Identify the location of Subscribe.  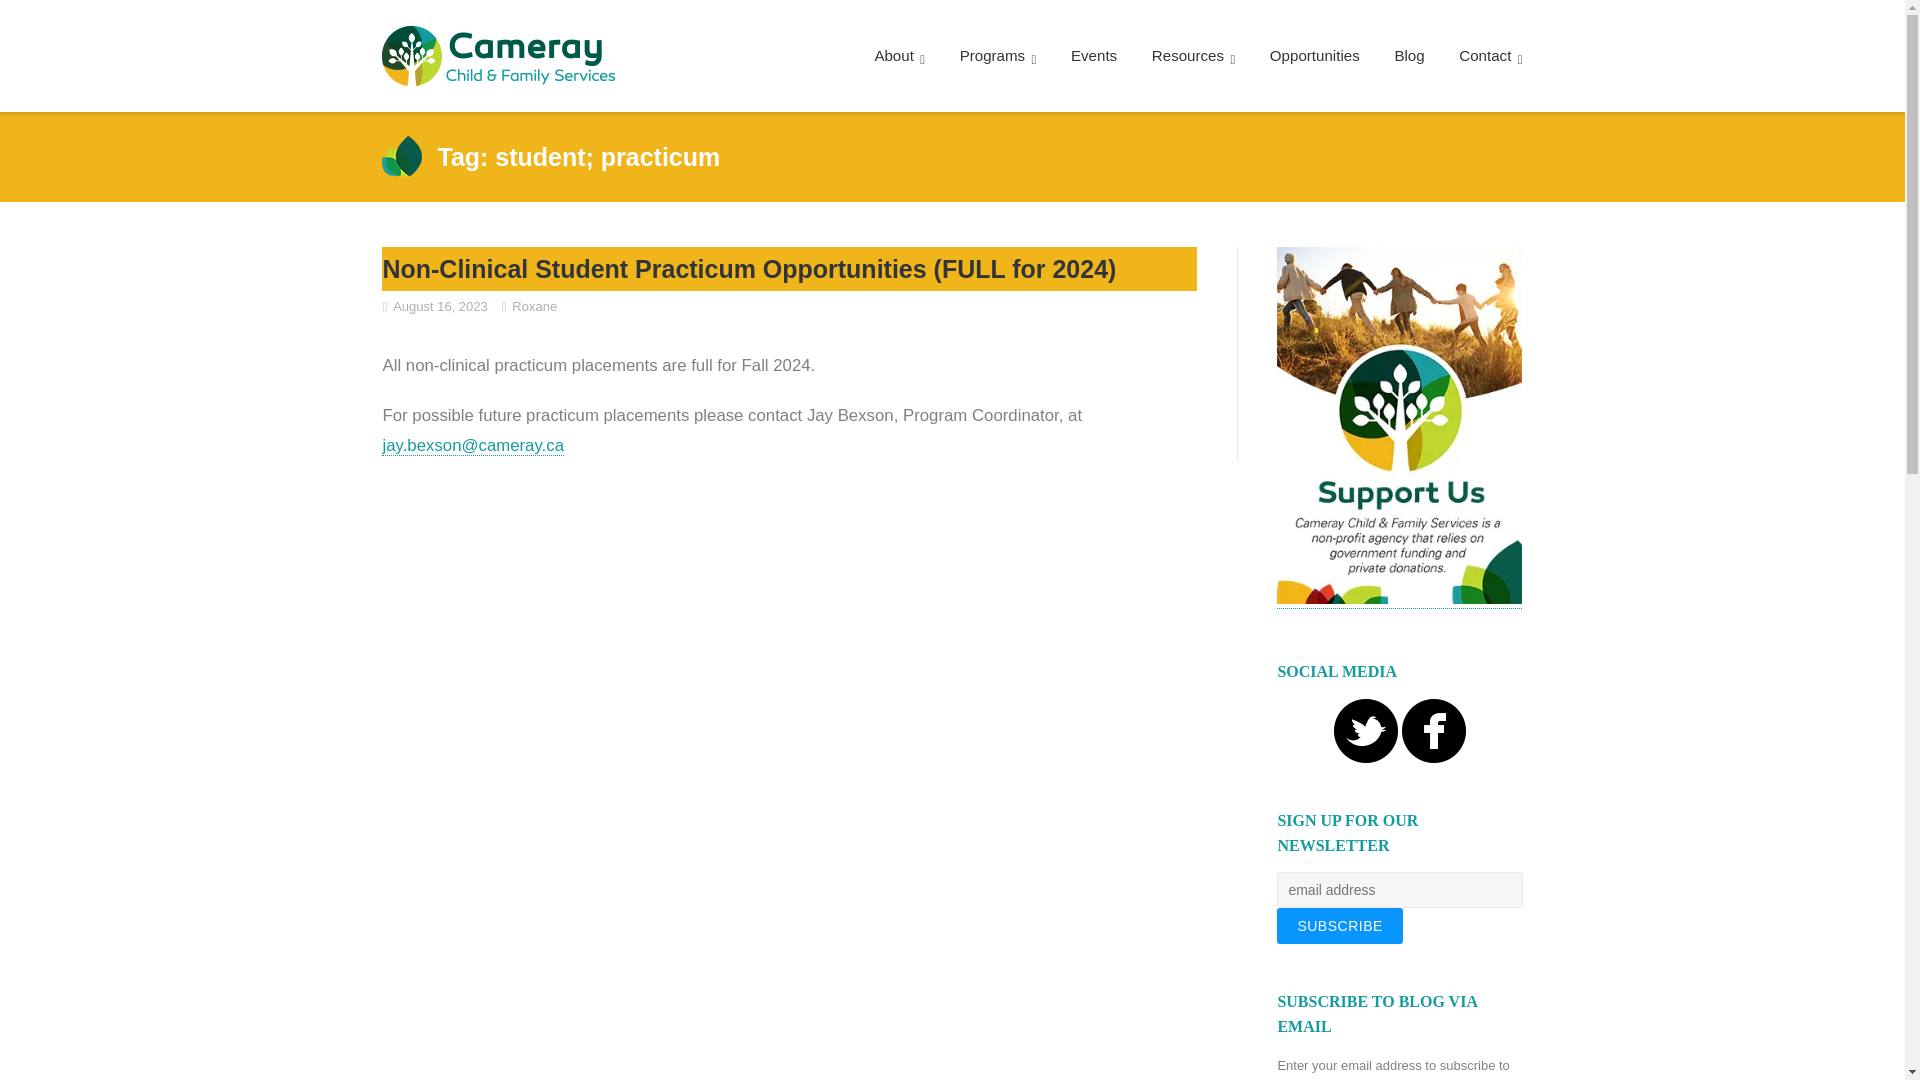
(1338, 926).